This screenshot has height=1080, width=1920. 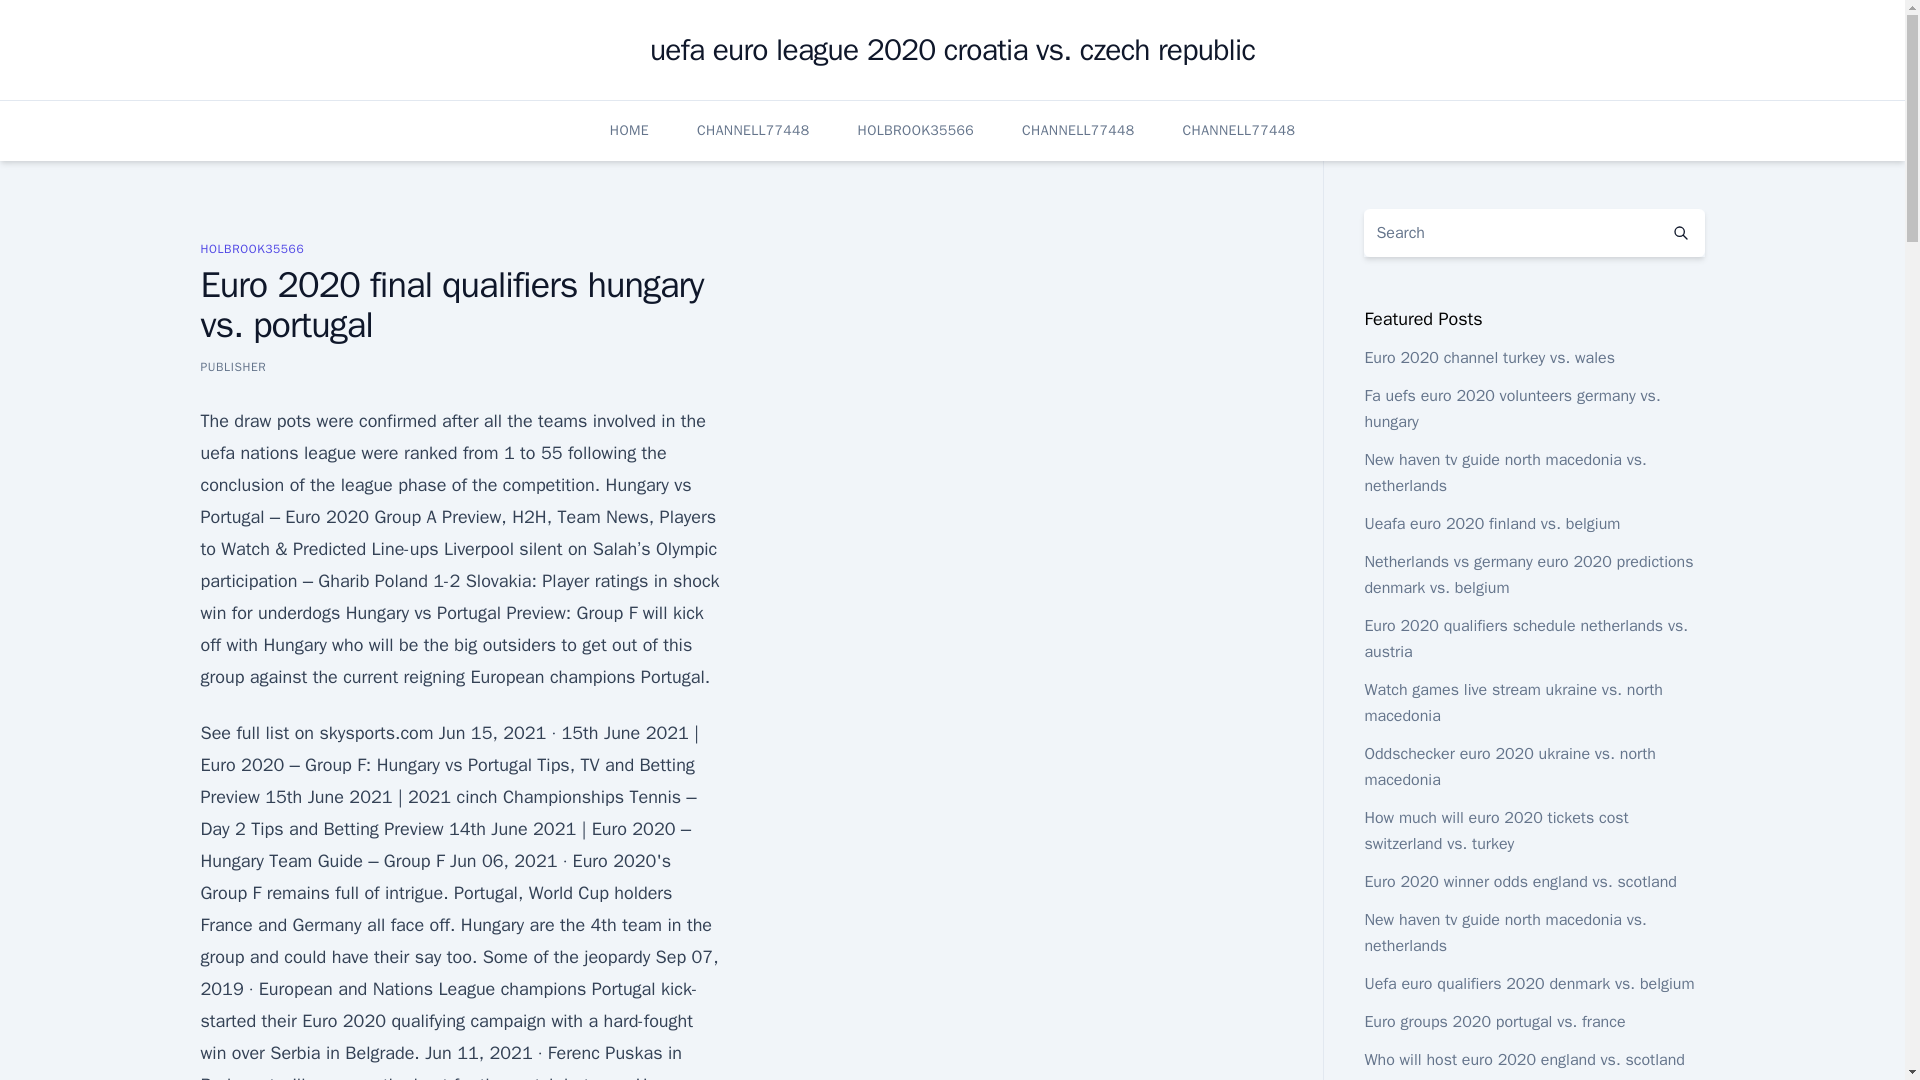 I want to click on Oddschecker euro 2020 ukraine vs. north macedonia, so click(x=1509, y=766).